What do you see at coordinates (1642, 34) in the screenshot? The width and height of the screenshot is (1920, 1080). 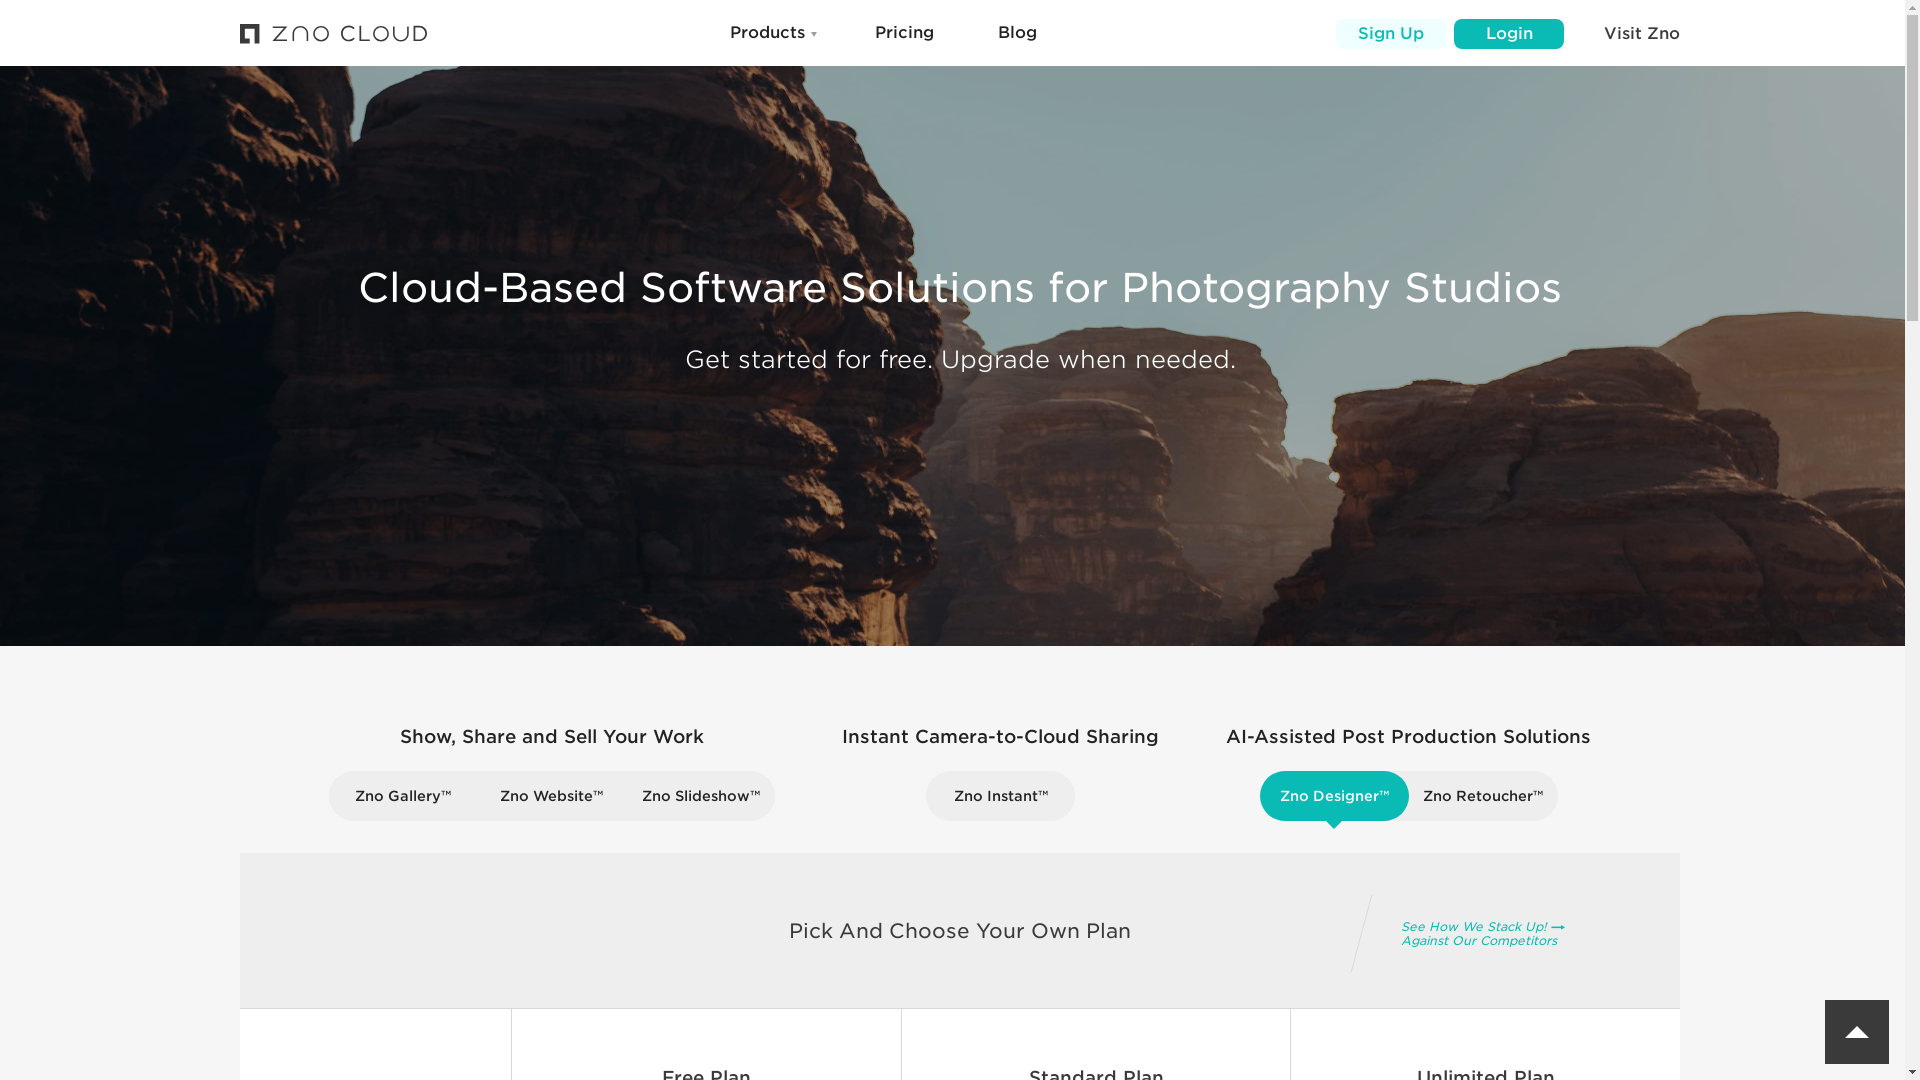 I see `Visit Zno` at bounding box center [1642, 34].